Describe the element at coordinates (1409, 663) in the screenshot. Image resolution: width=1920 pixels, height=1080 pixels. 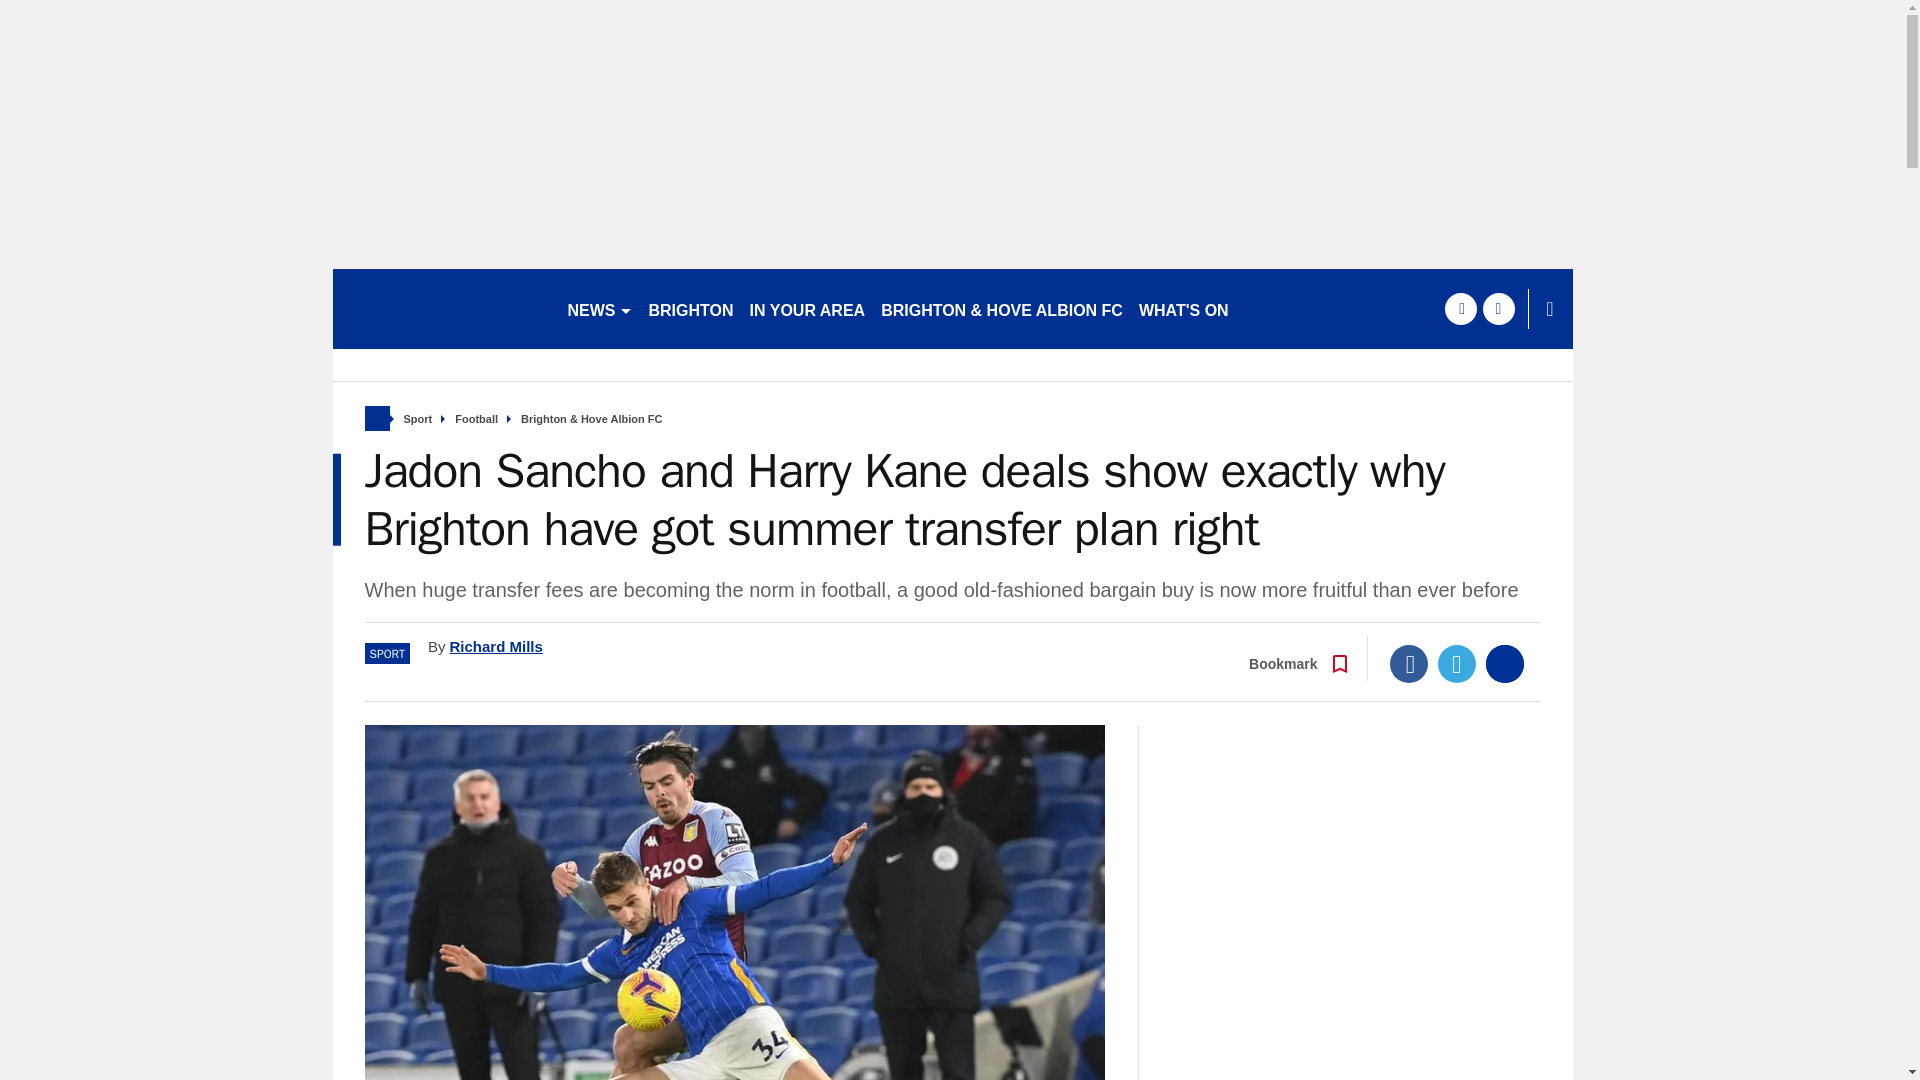
I see `Facebook` at that location.